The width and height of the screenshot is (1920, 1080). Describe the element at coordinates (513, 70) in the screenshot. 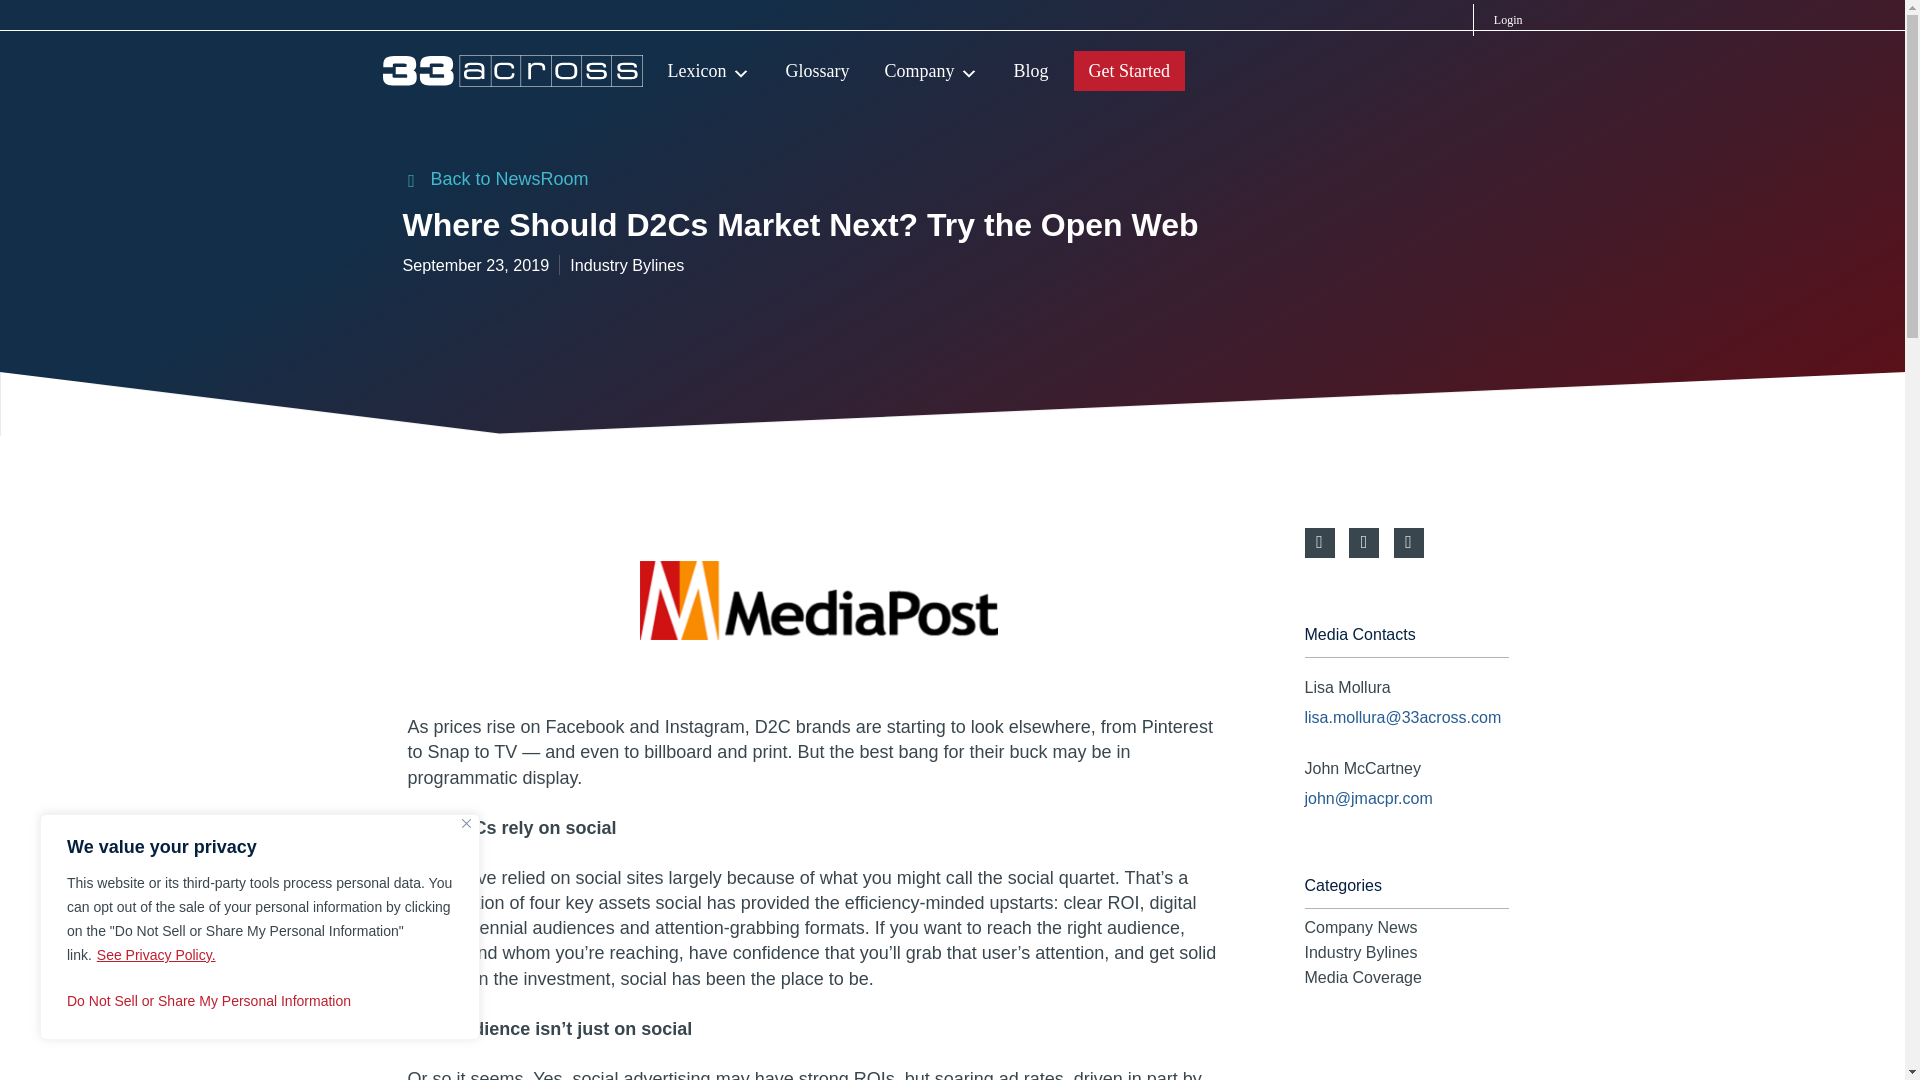

I see `33Across` at that location.